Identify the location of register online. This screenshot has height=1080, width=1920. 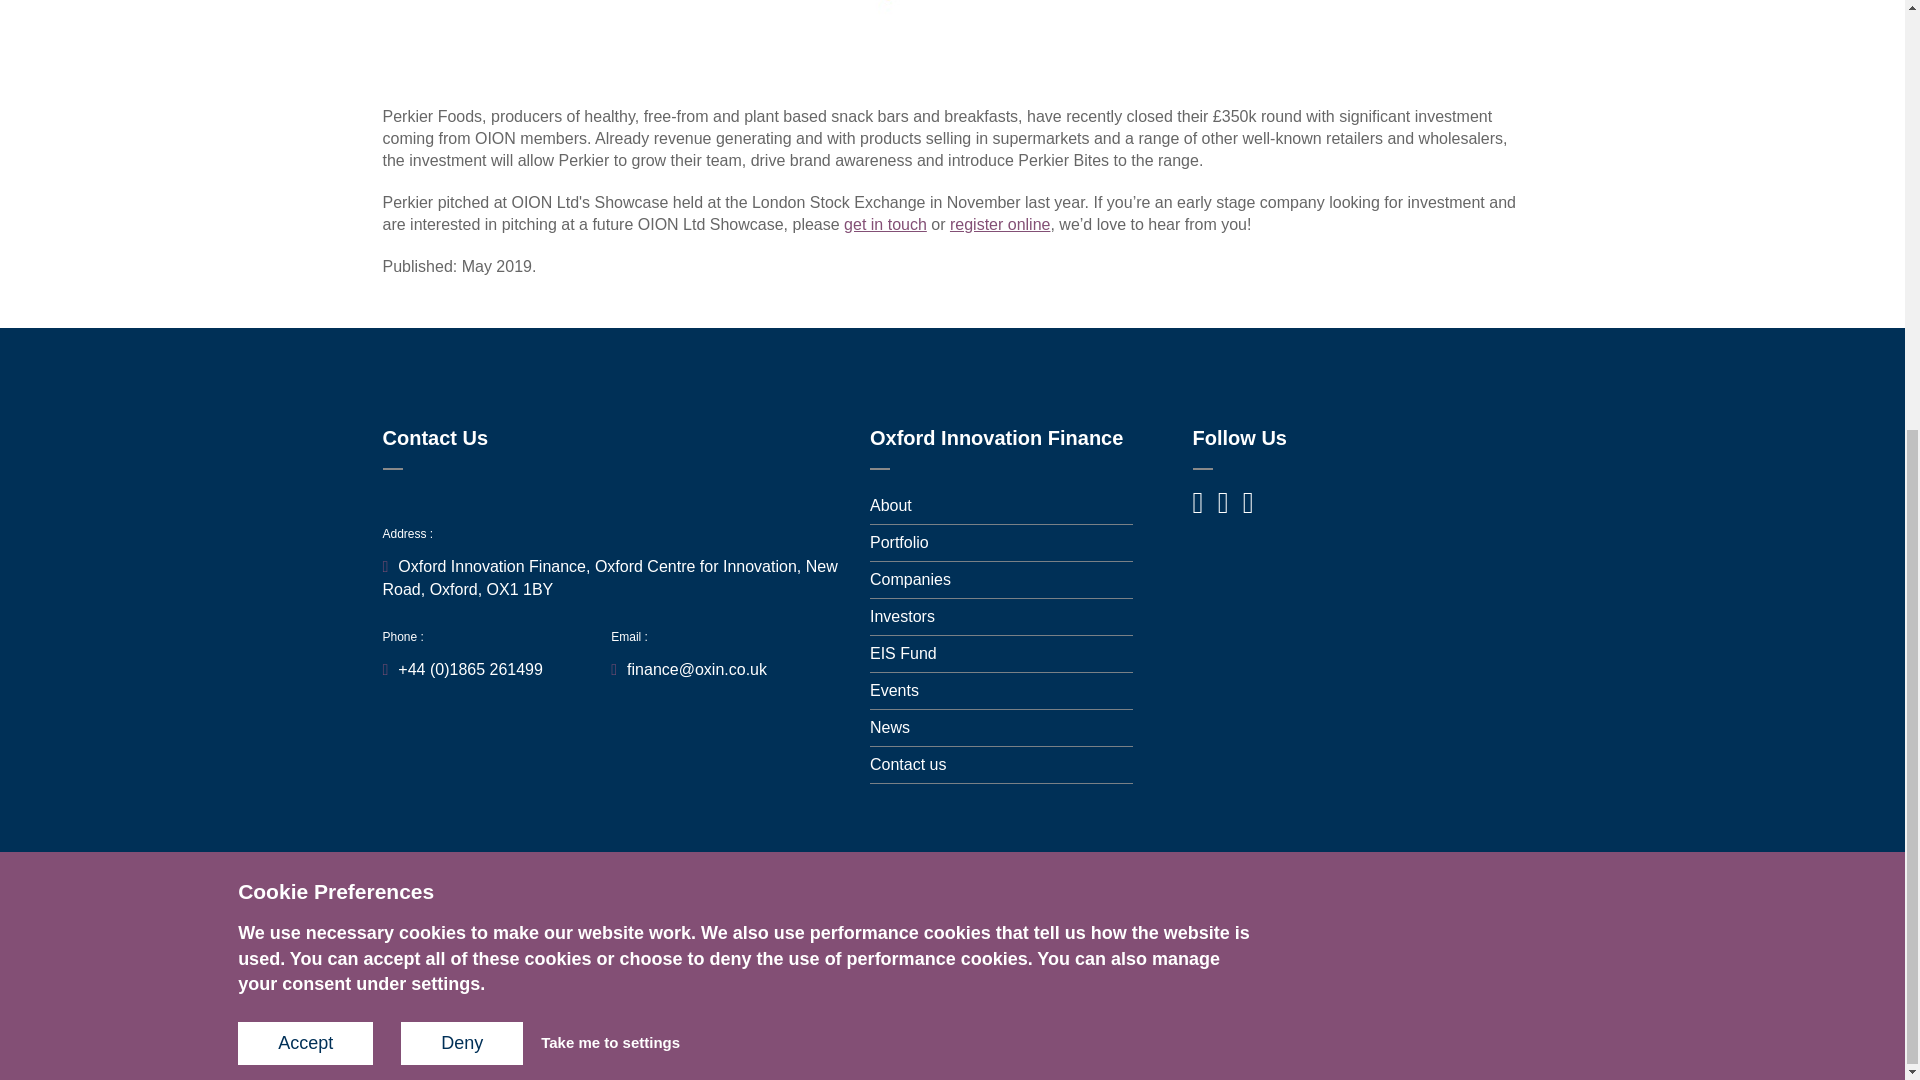
(1000, 224).